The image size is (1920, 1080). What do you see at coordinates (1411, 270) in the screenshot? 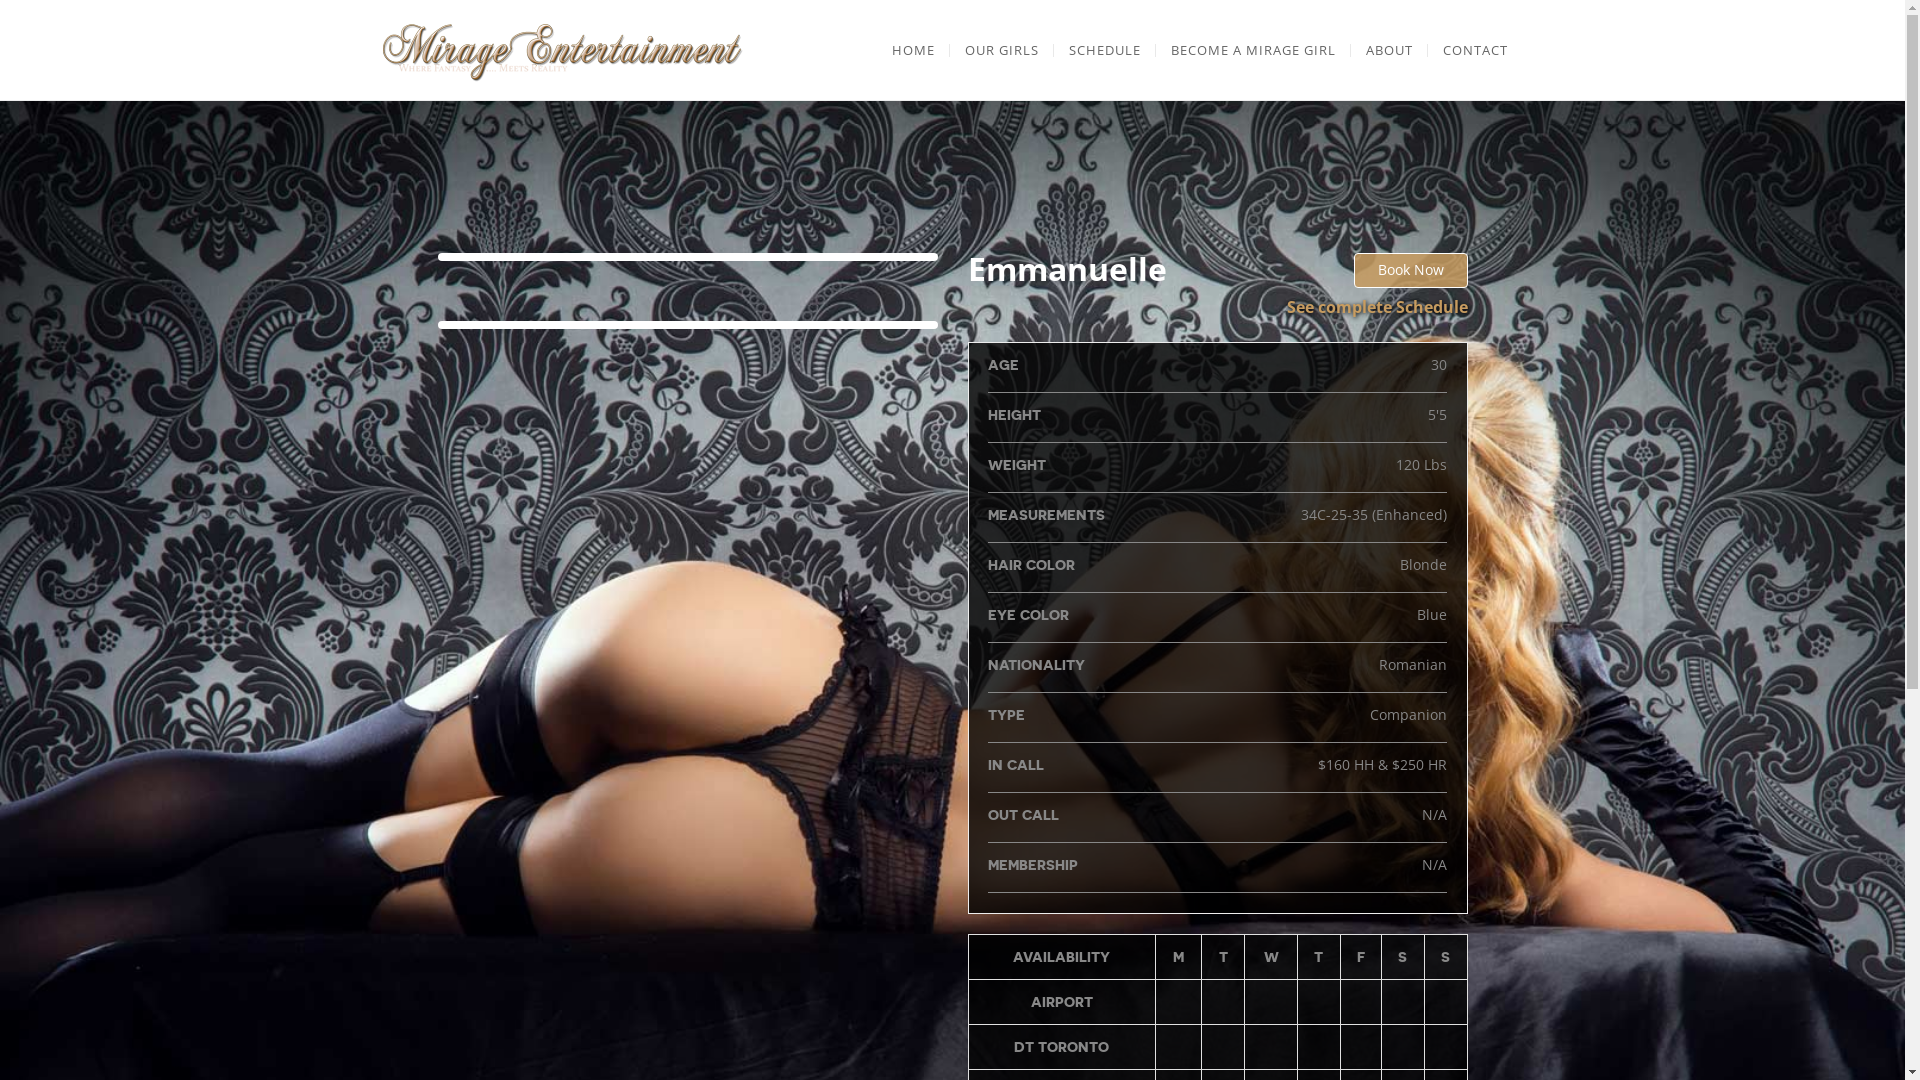
I see `Book Now` at bounding box center [1411, 270].